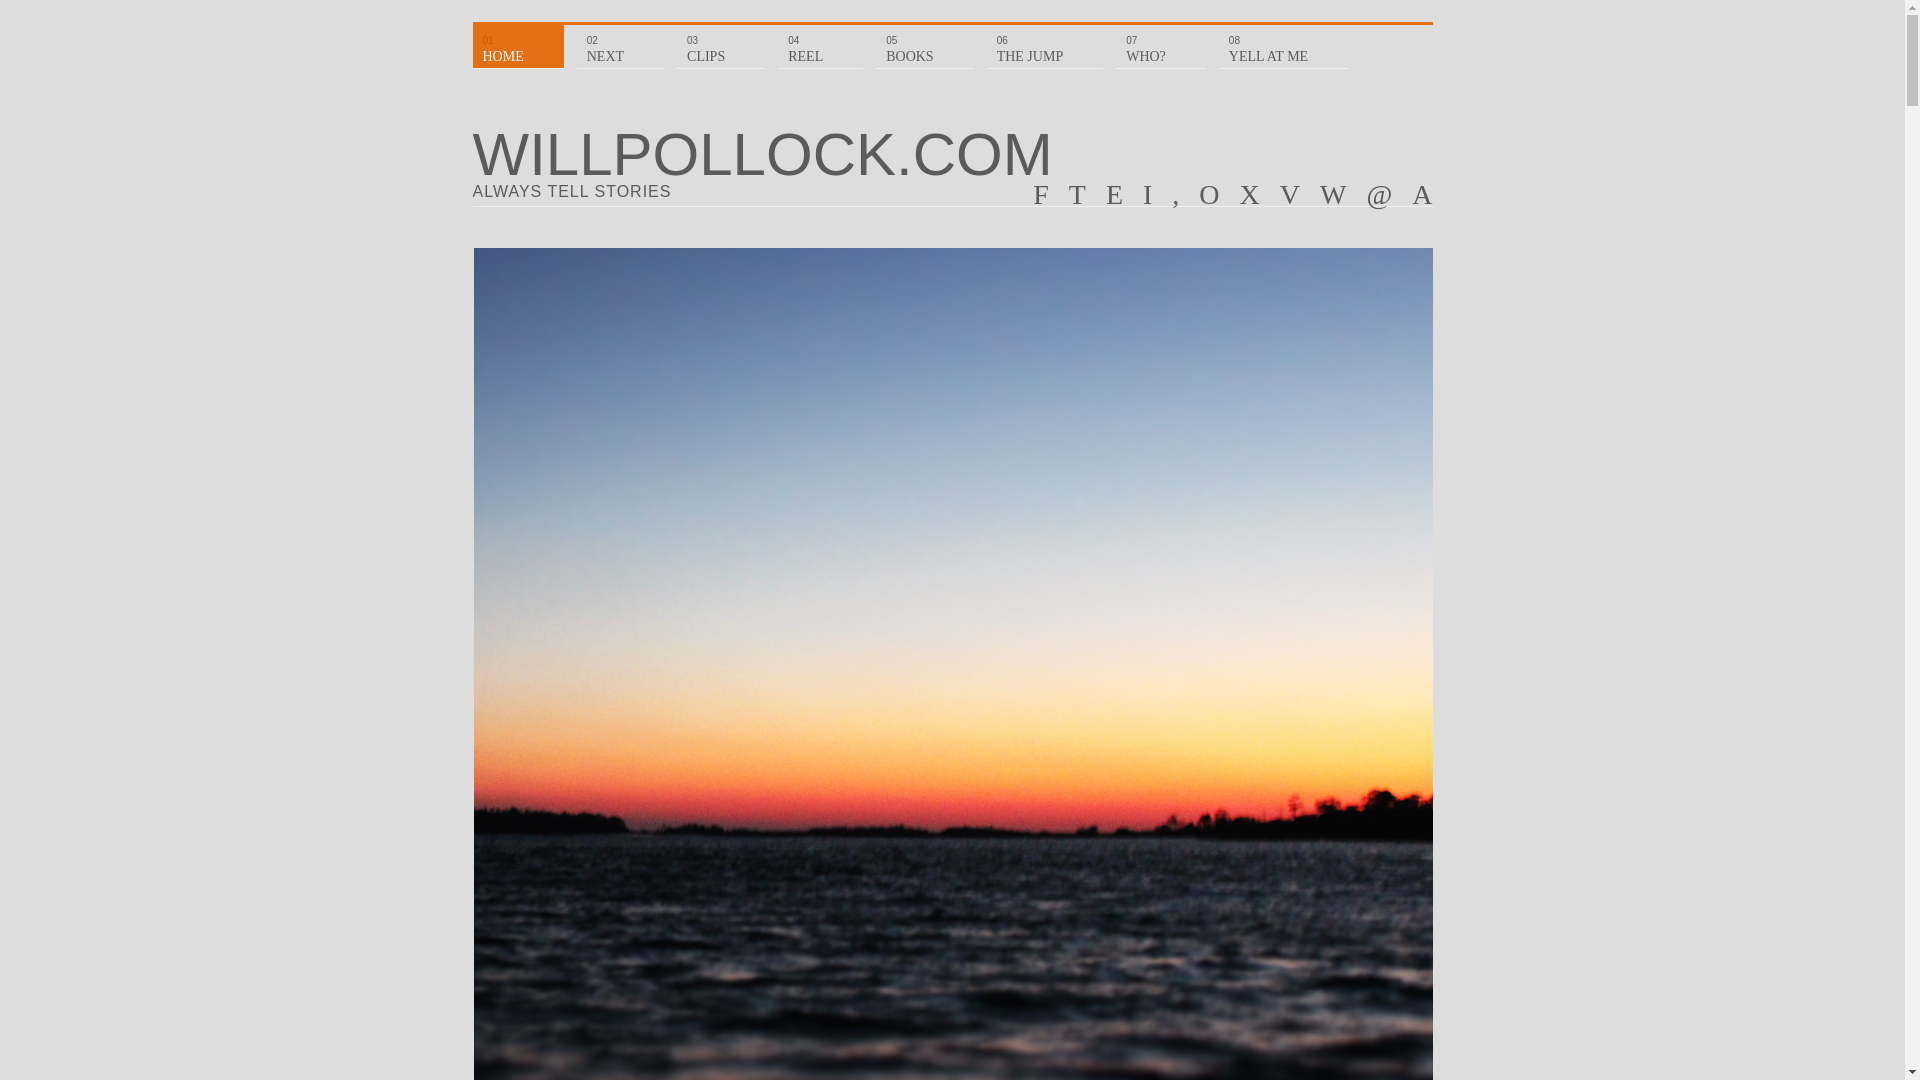  What do you see at coordinates (1283, 44) in the screenshot?
I see `YELL AT ME` at bounding box center [1283, 44].